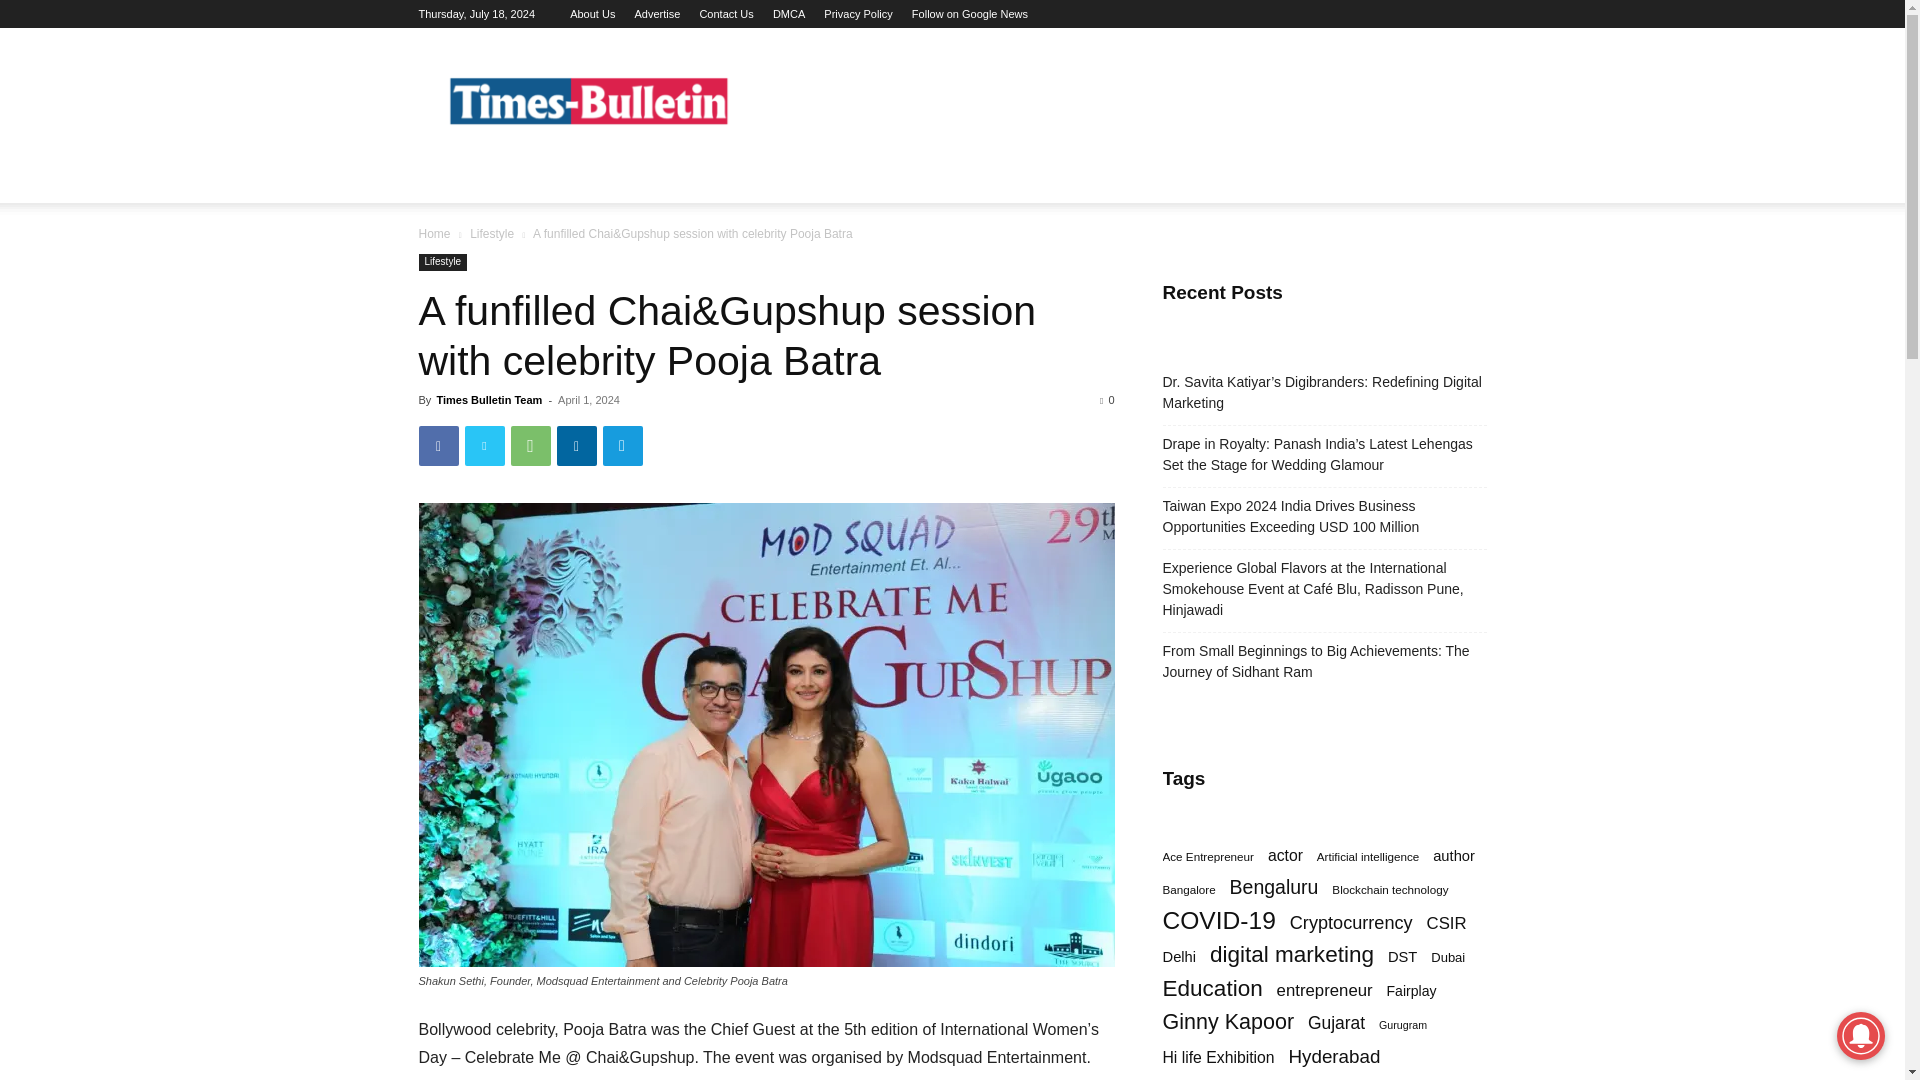 The image size is (1920, 1080). I want to click on Telegram, so click(622, 445).